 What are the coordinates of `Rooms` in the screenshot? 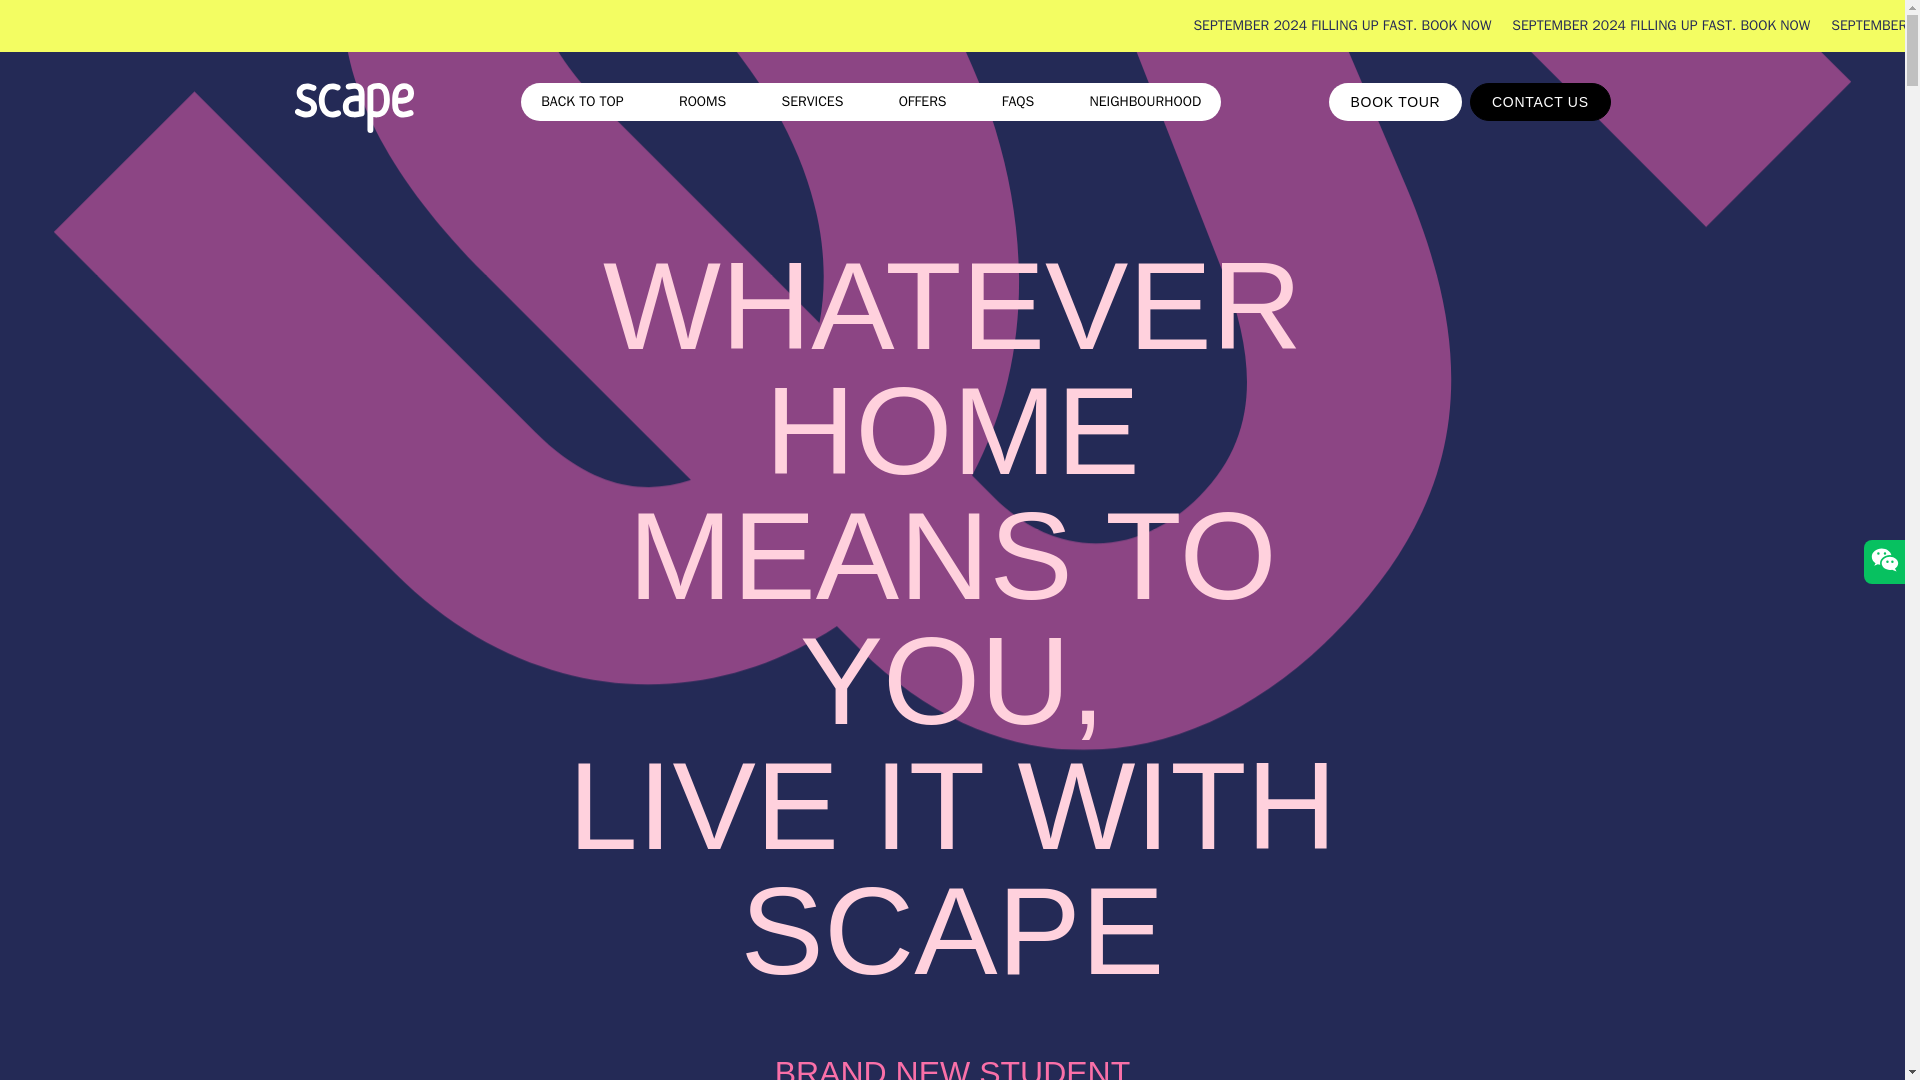 It's located at (702, 101).